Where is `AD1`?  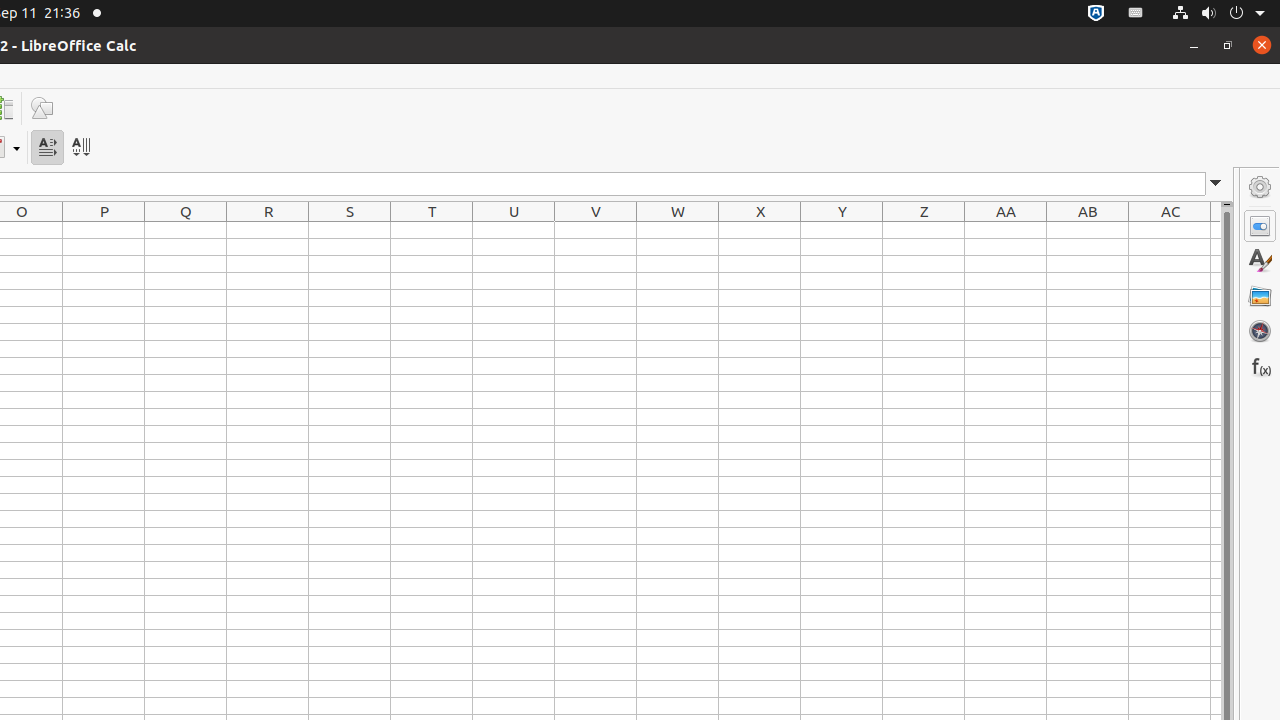 AD1 is located at coordinates (1216, 230).